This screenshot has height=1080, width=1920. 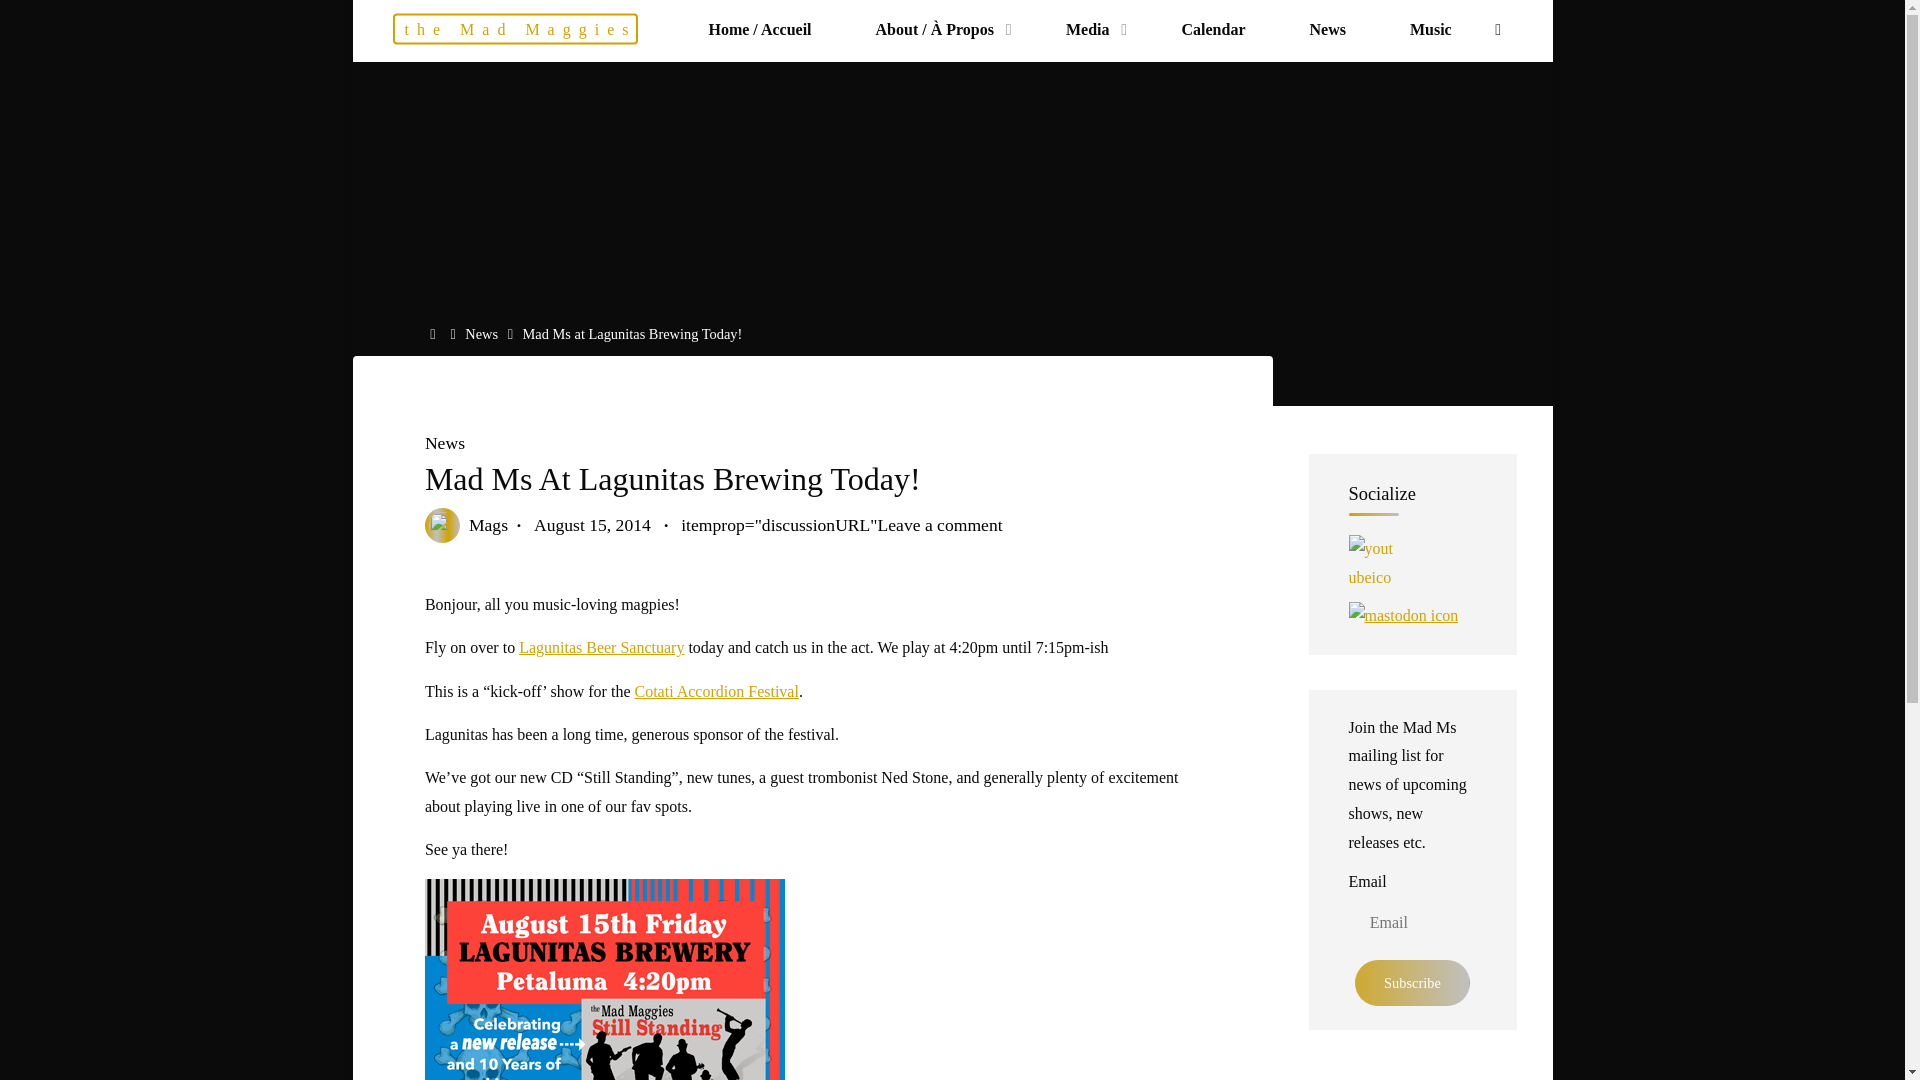 What do you see at coordinates (842, 524) in the screenshot?
I see `Jump to comments` at bounding box center [842, 524].